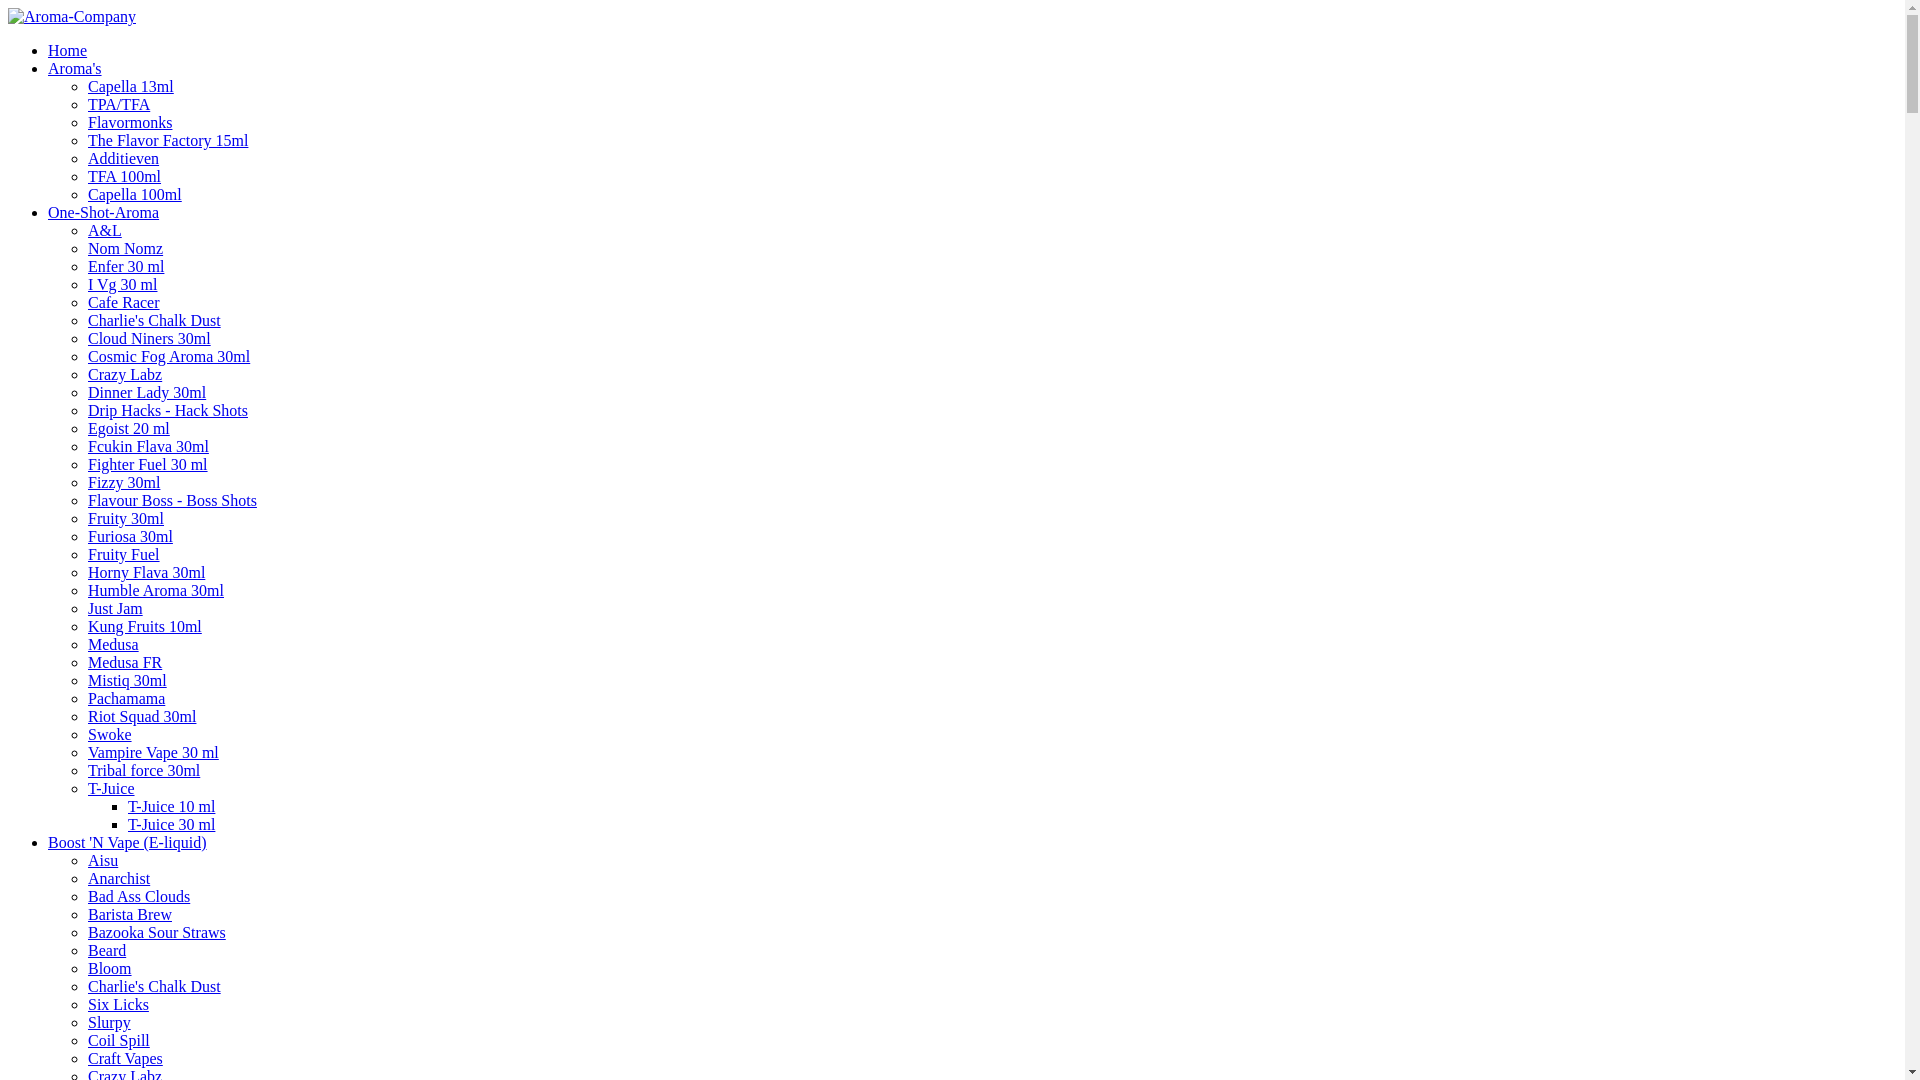 This screenshot has height=1080, width=1920. What do you see at coordinates (124, 302) in the screenshot?
I see `Cafe Racer` at bounding box center [124, 302].